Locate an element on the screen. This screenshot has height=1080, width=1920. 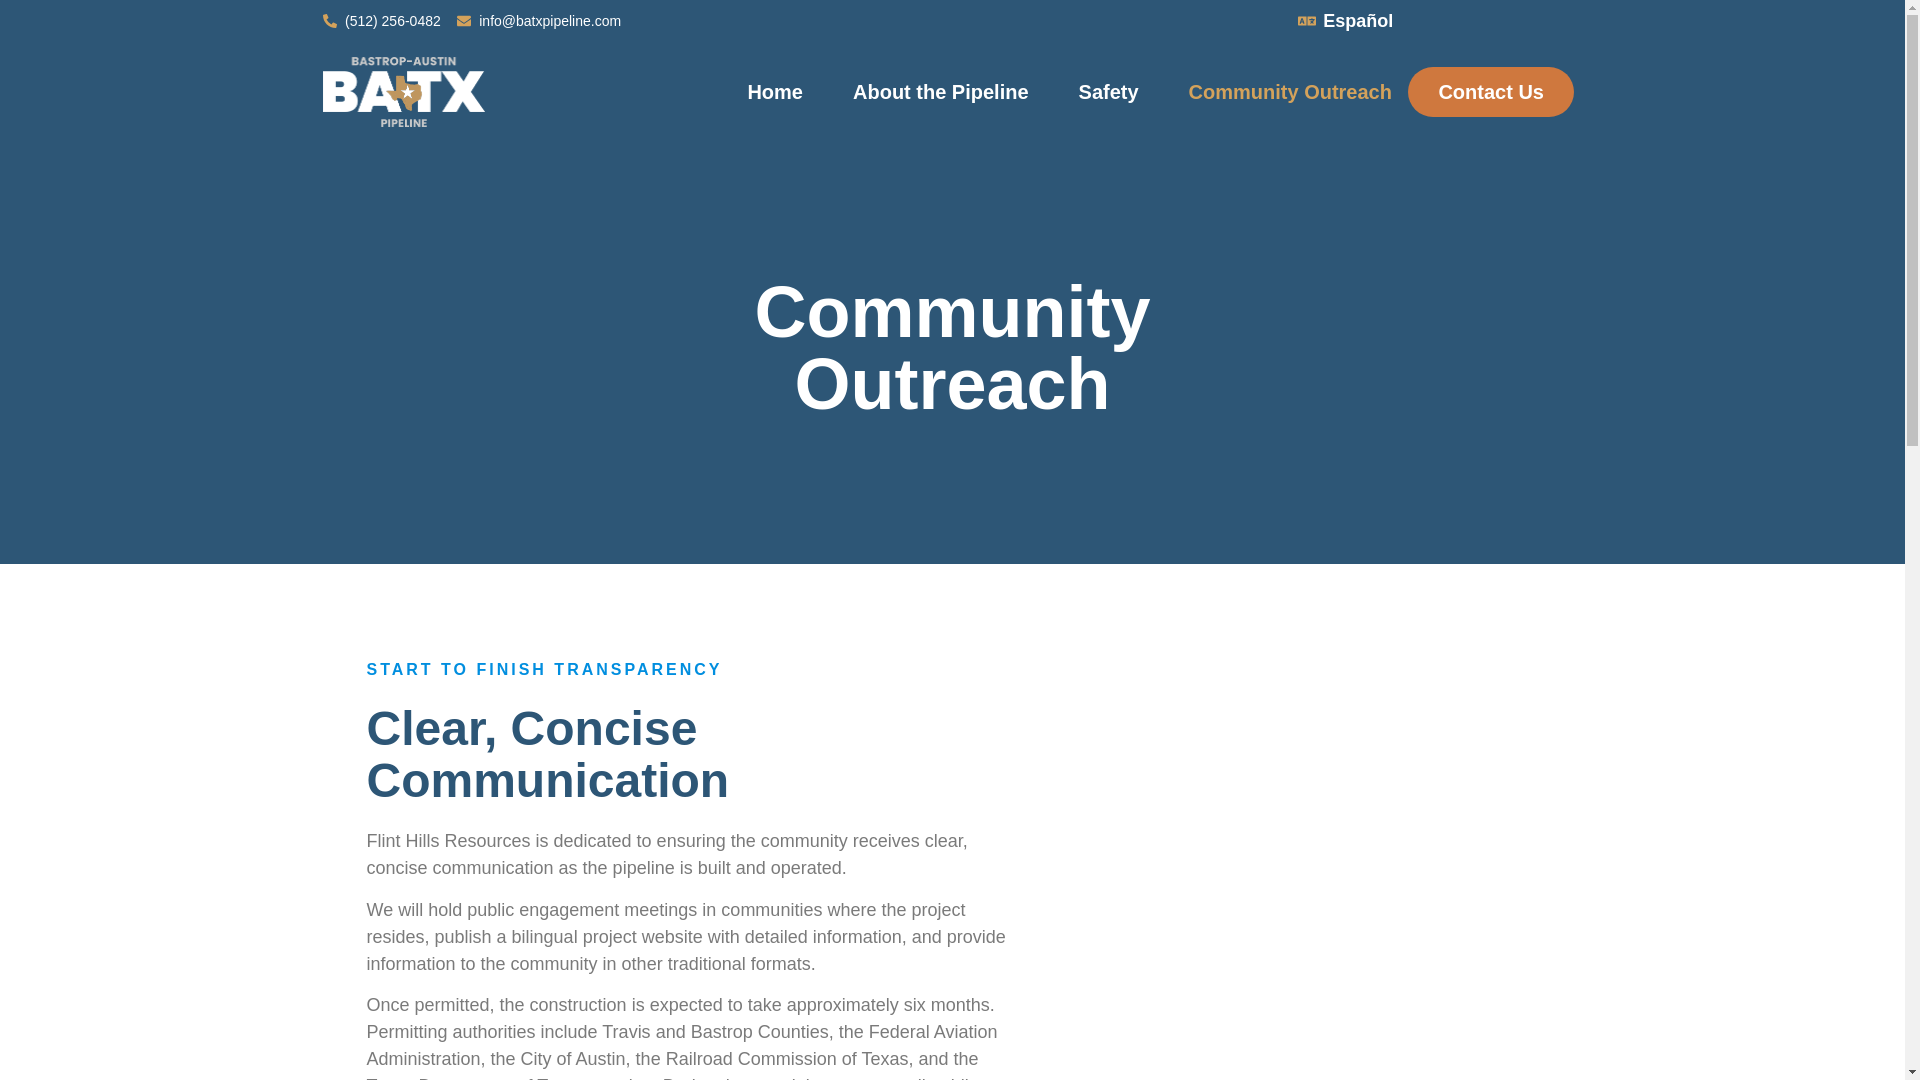
Safety is located at coordinates (1108, 91).